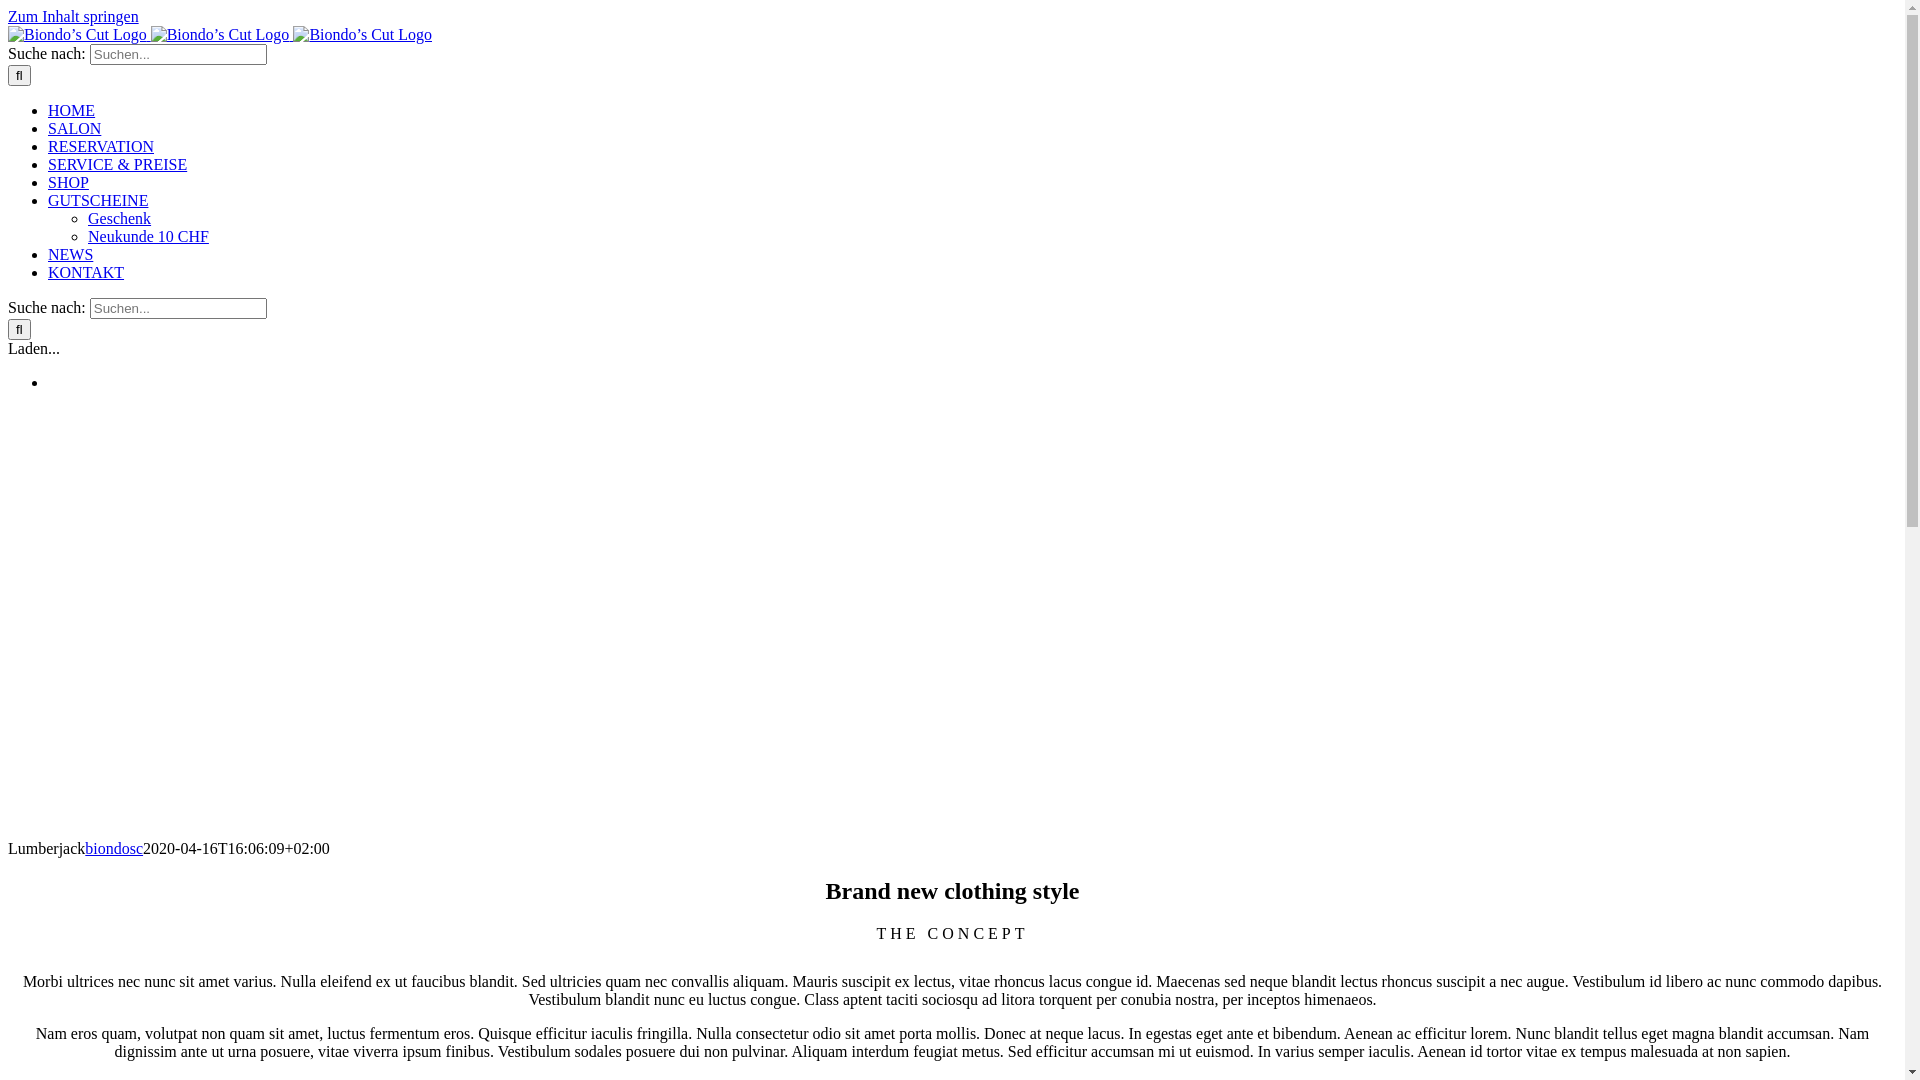  What do you see at coordinates (114, 848) in the screenshot?
I see `biondosc` at bounding box center [114, 848].